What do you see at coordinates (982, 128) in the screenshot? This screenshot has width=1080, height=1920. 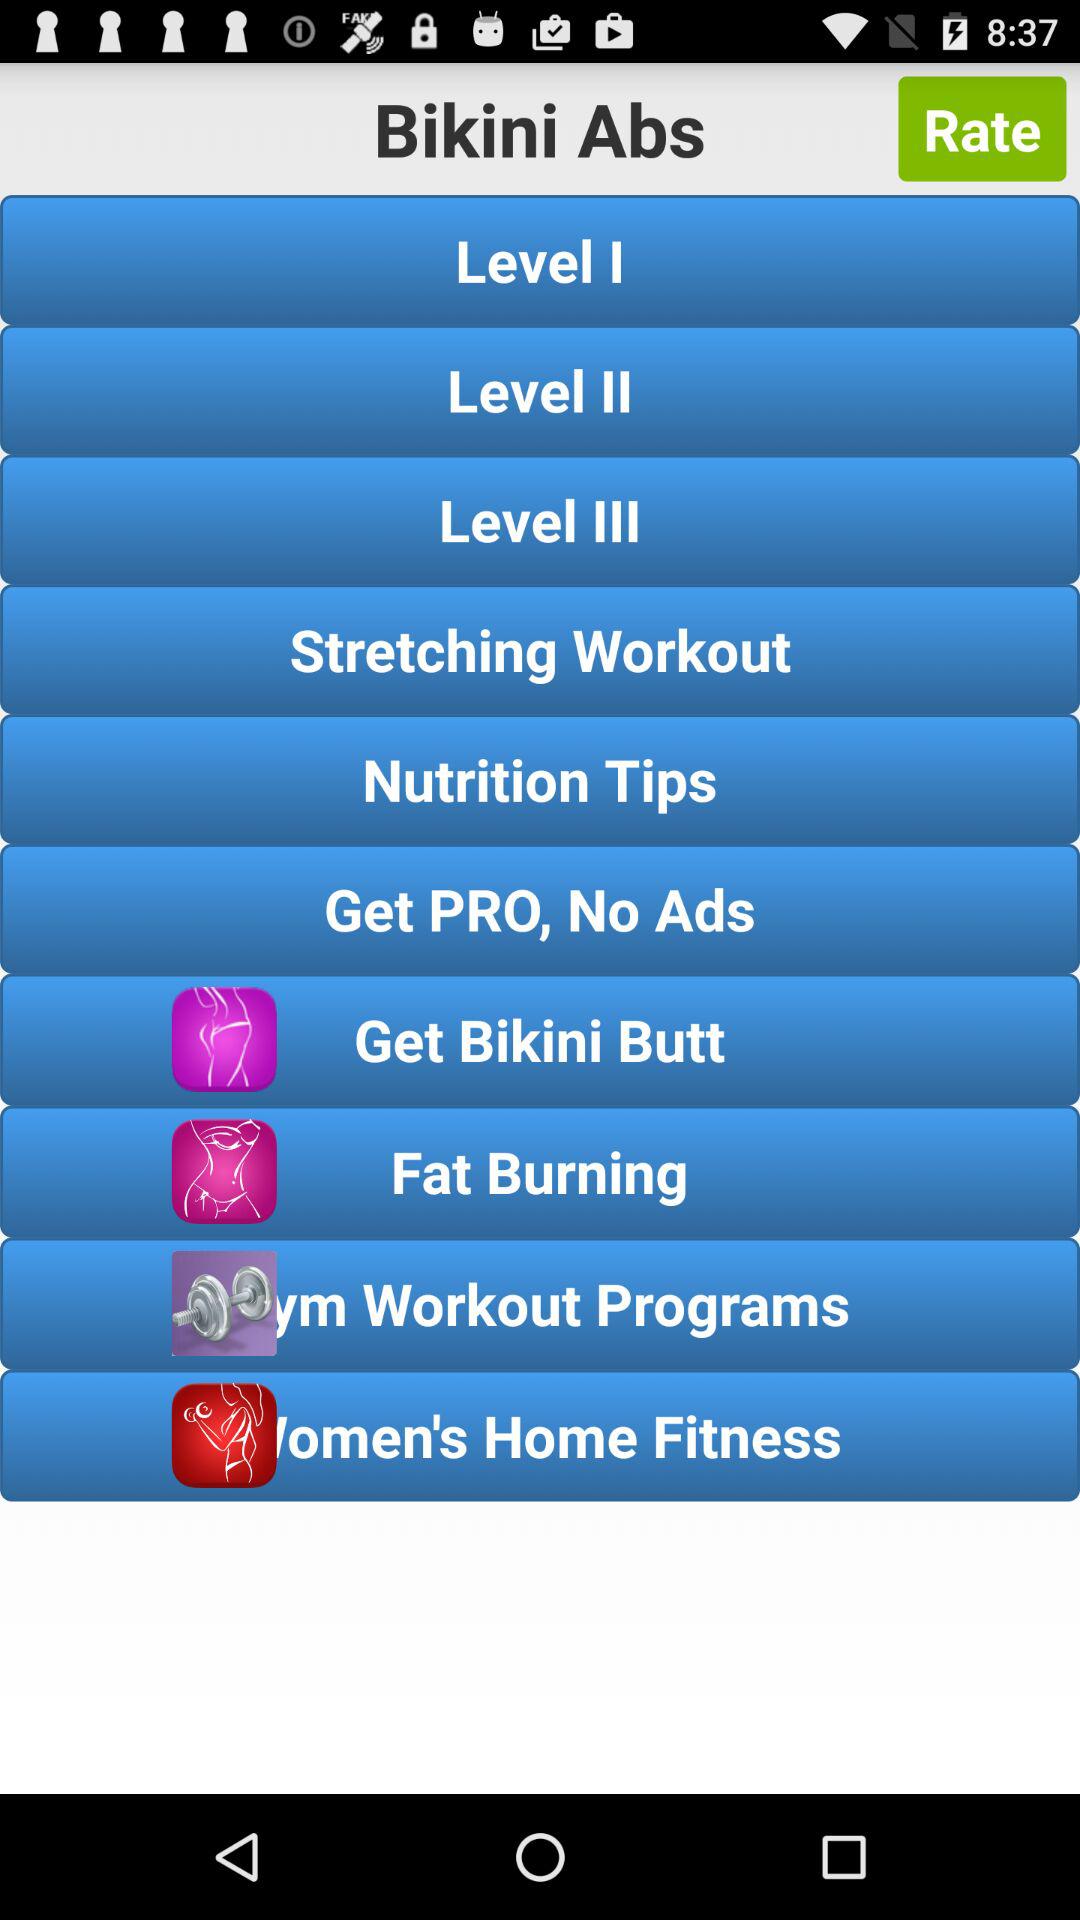 I see `click the icon above level i button` at bounding box center [982, 128].